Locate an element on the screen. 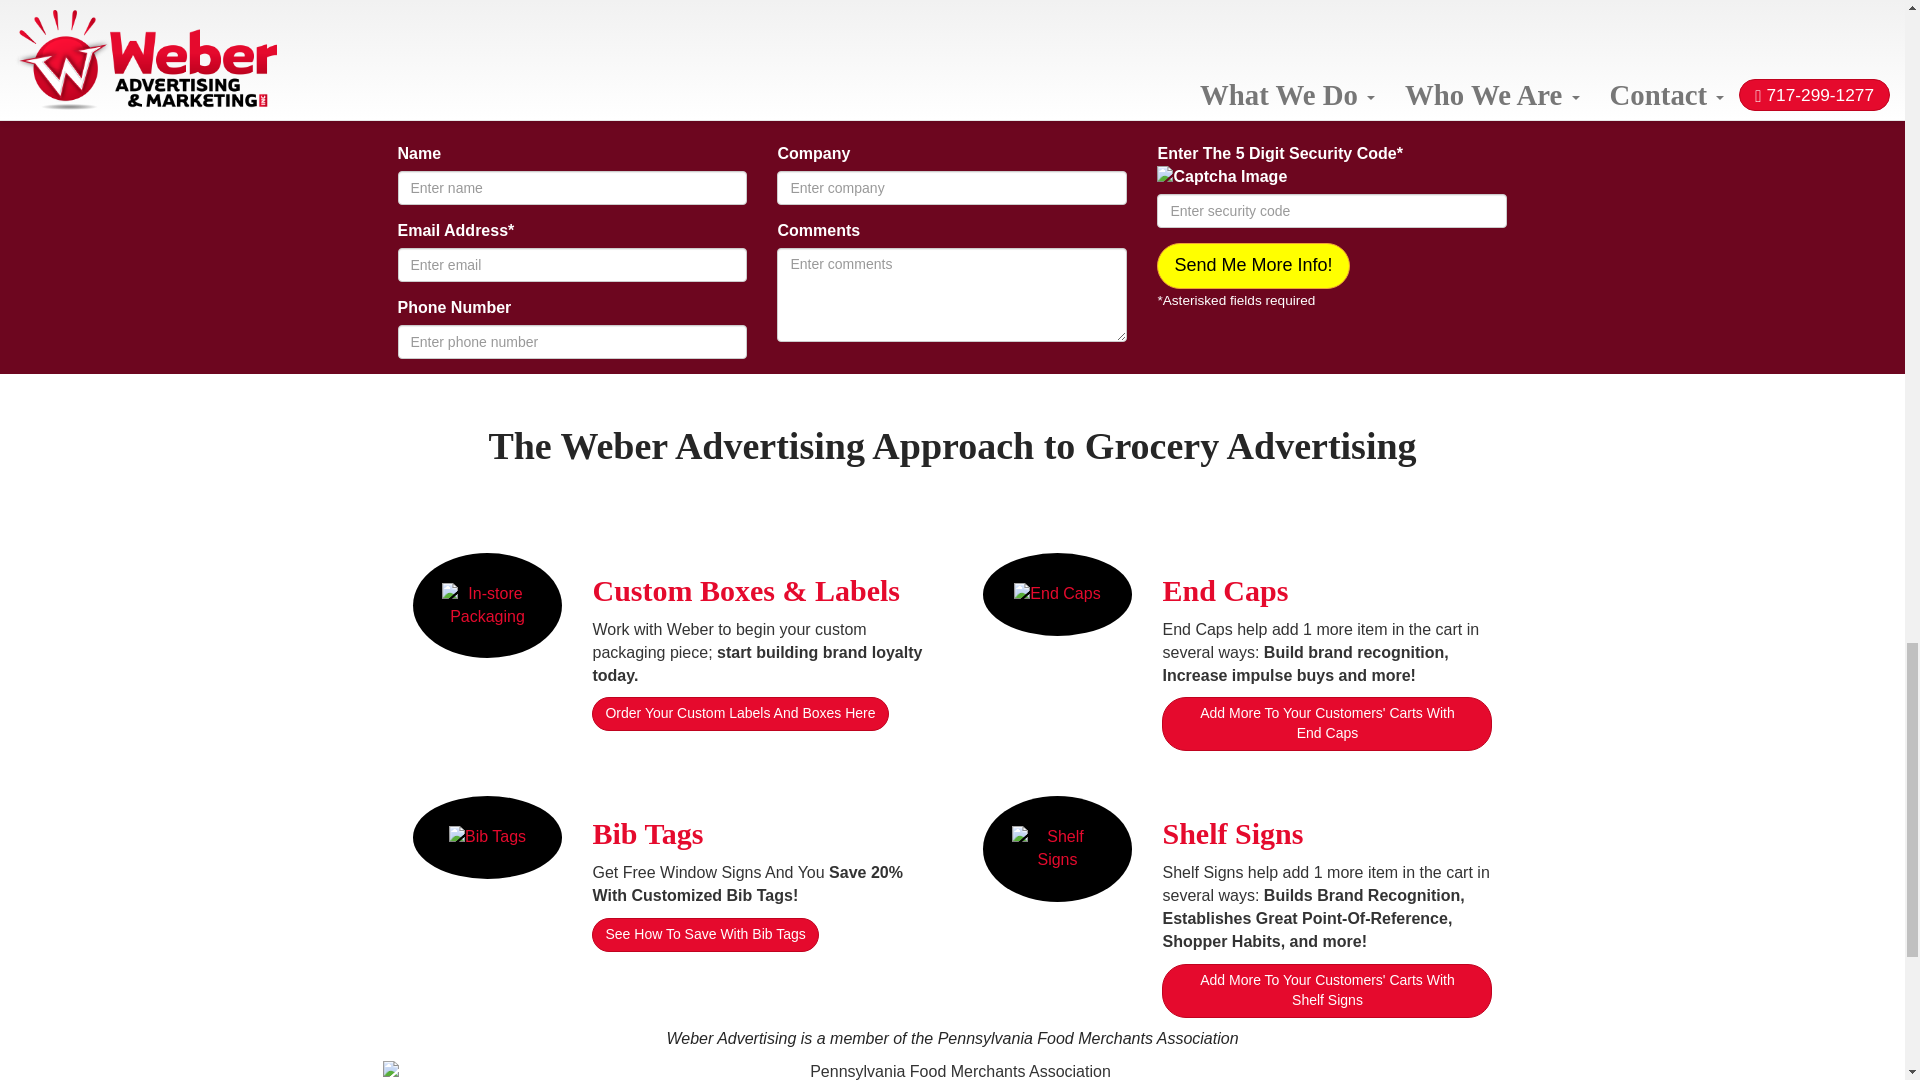  Bib Tags is located at coordinates (646, 832).